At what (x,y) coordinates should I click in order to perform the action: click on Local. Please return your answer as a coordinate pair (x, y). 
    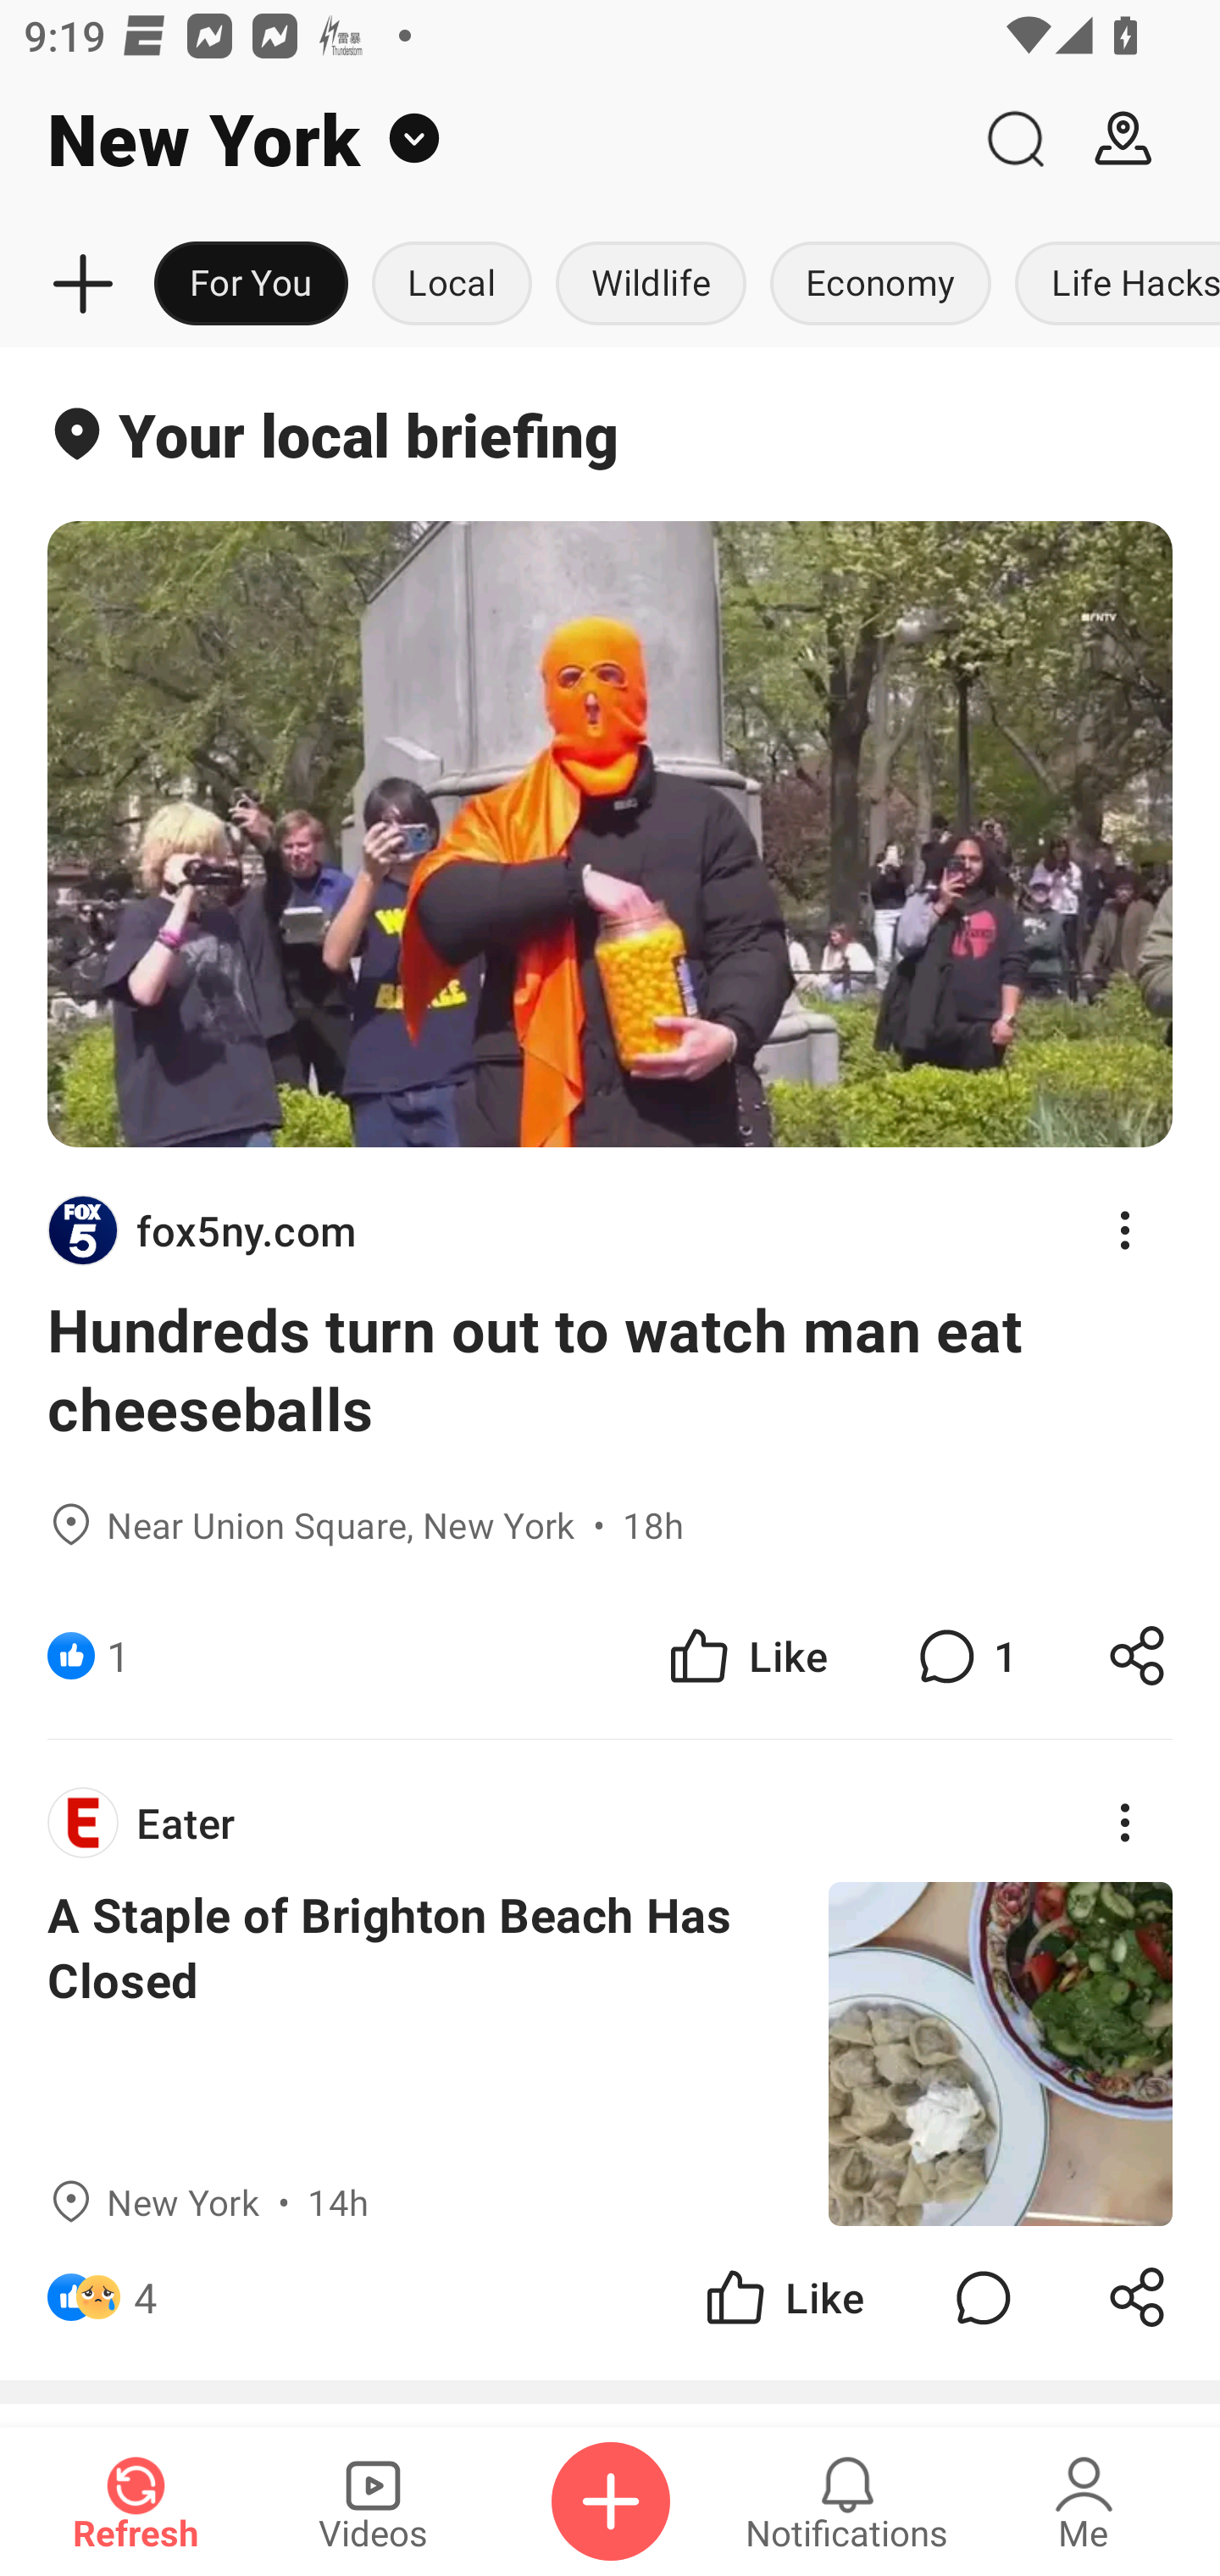
    Looking at the image, I should click on (452, 285).